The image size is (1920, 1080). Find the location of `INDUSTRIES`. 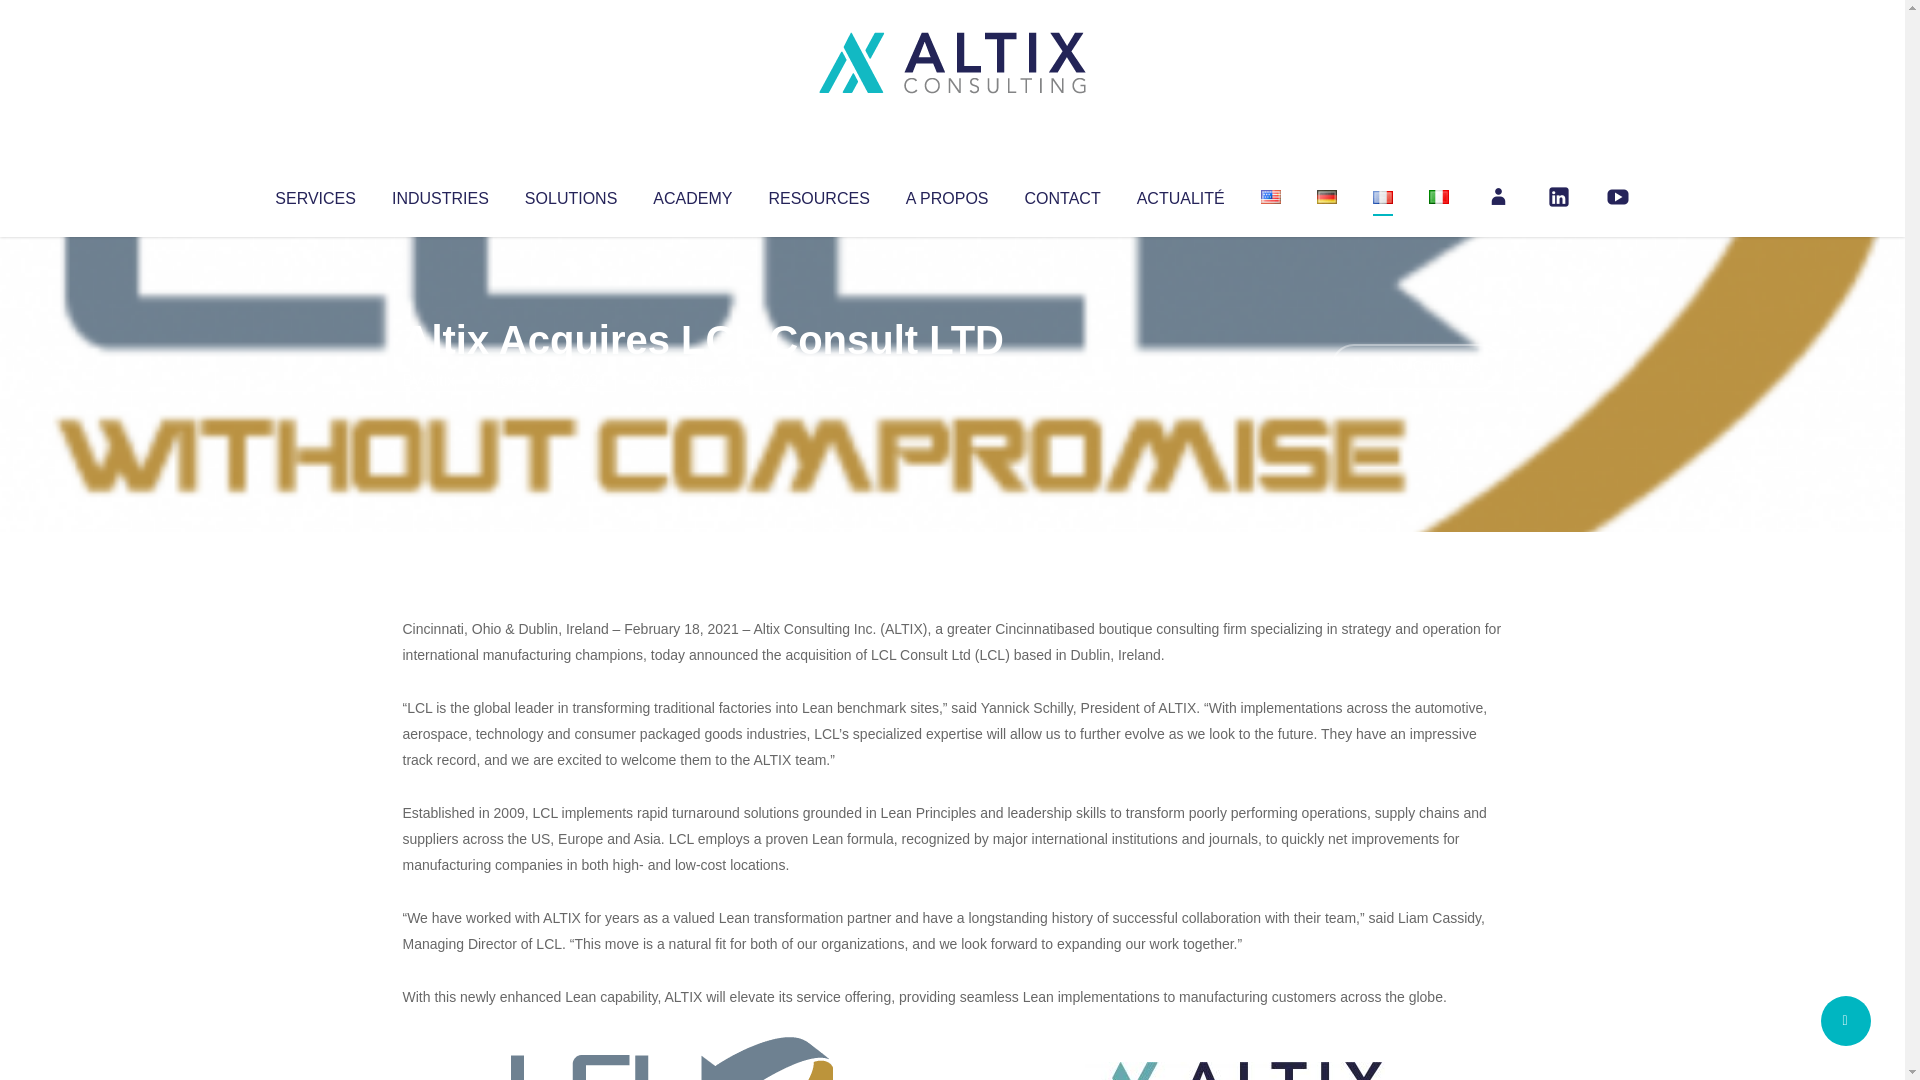

INDUSTRIES is located at coordinates (440, 194).